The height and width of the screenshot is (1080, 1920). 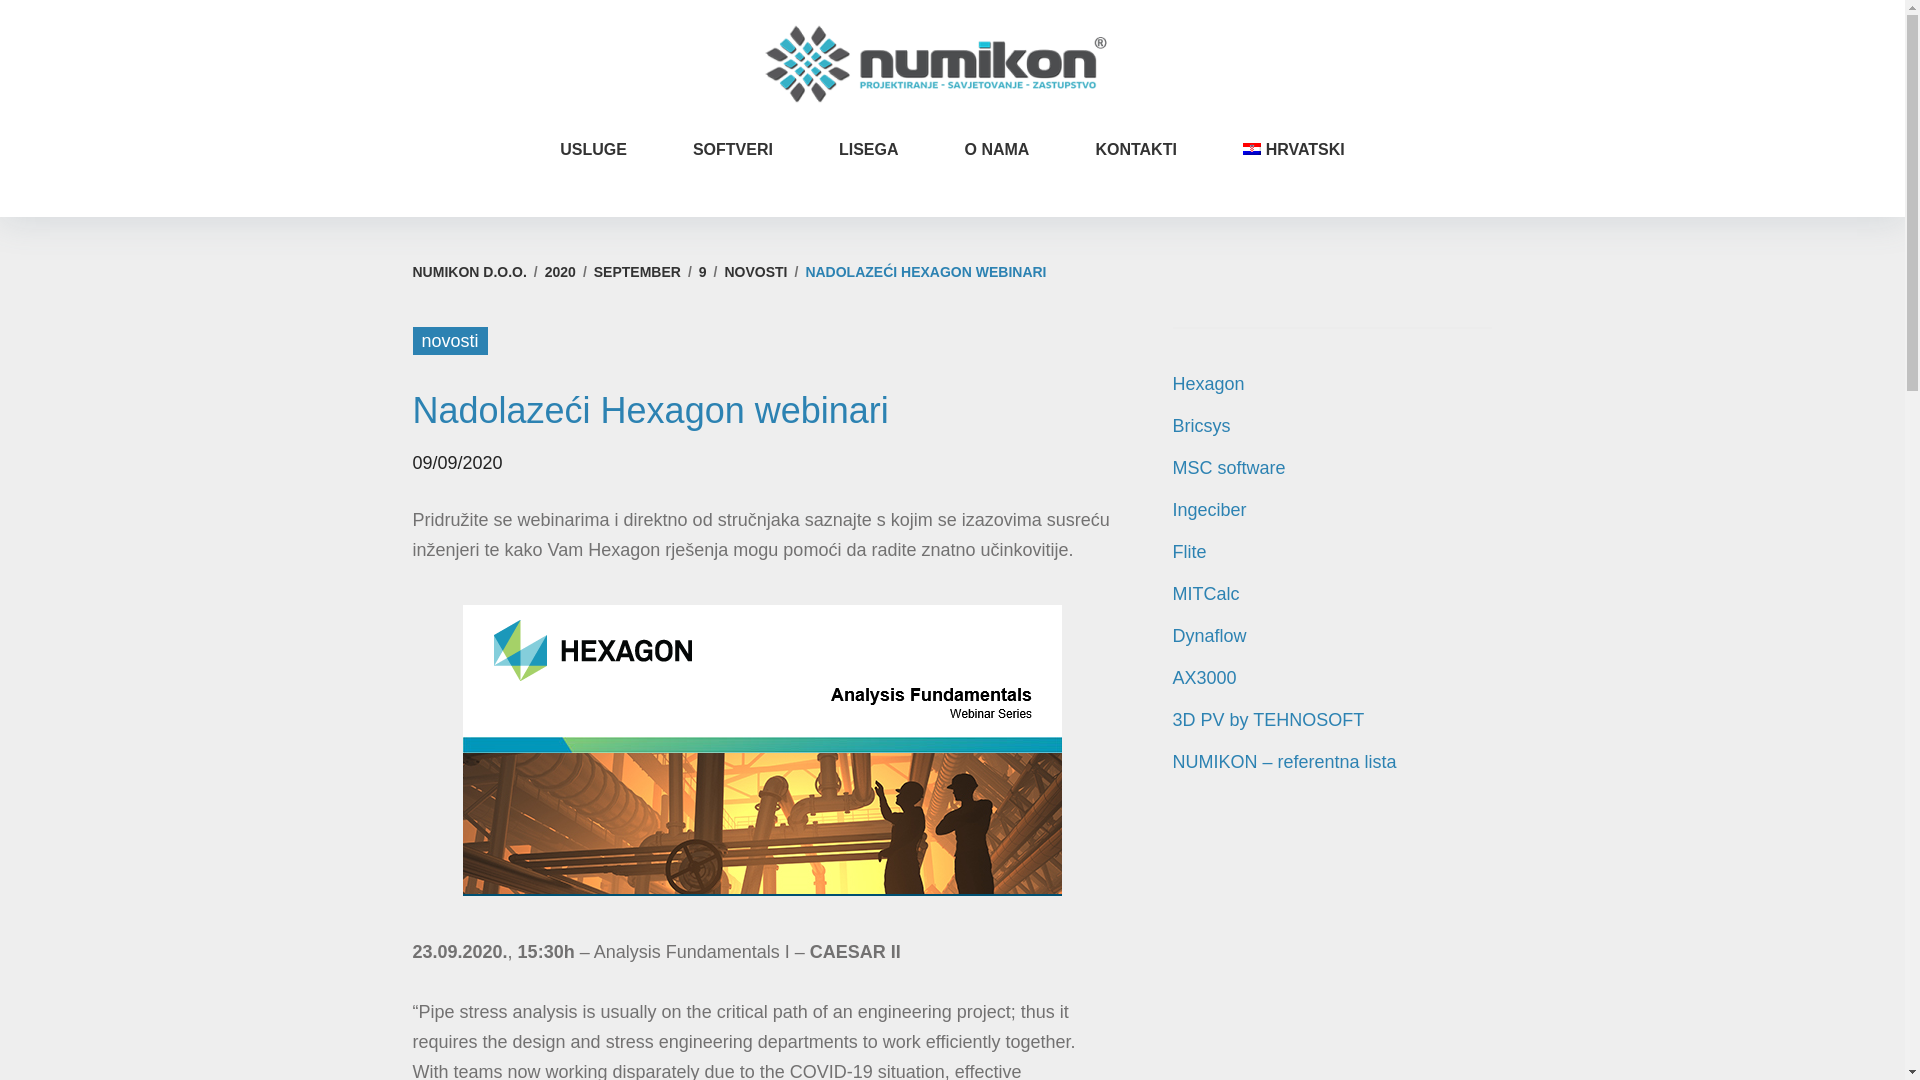 I want to click on HRVATSKI, so click(x=1294, y=149).